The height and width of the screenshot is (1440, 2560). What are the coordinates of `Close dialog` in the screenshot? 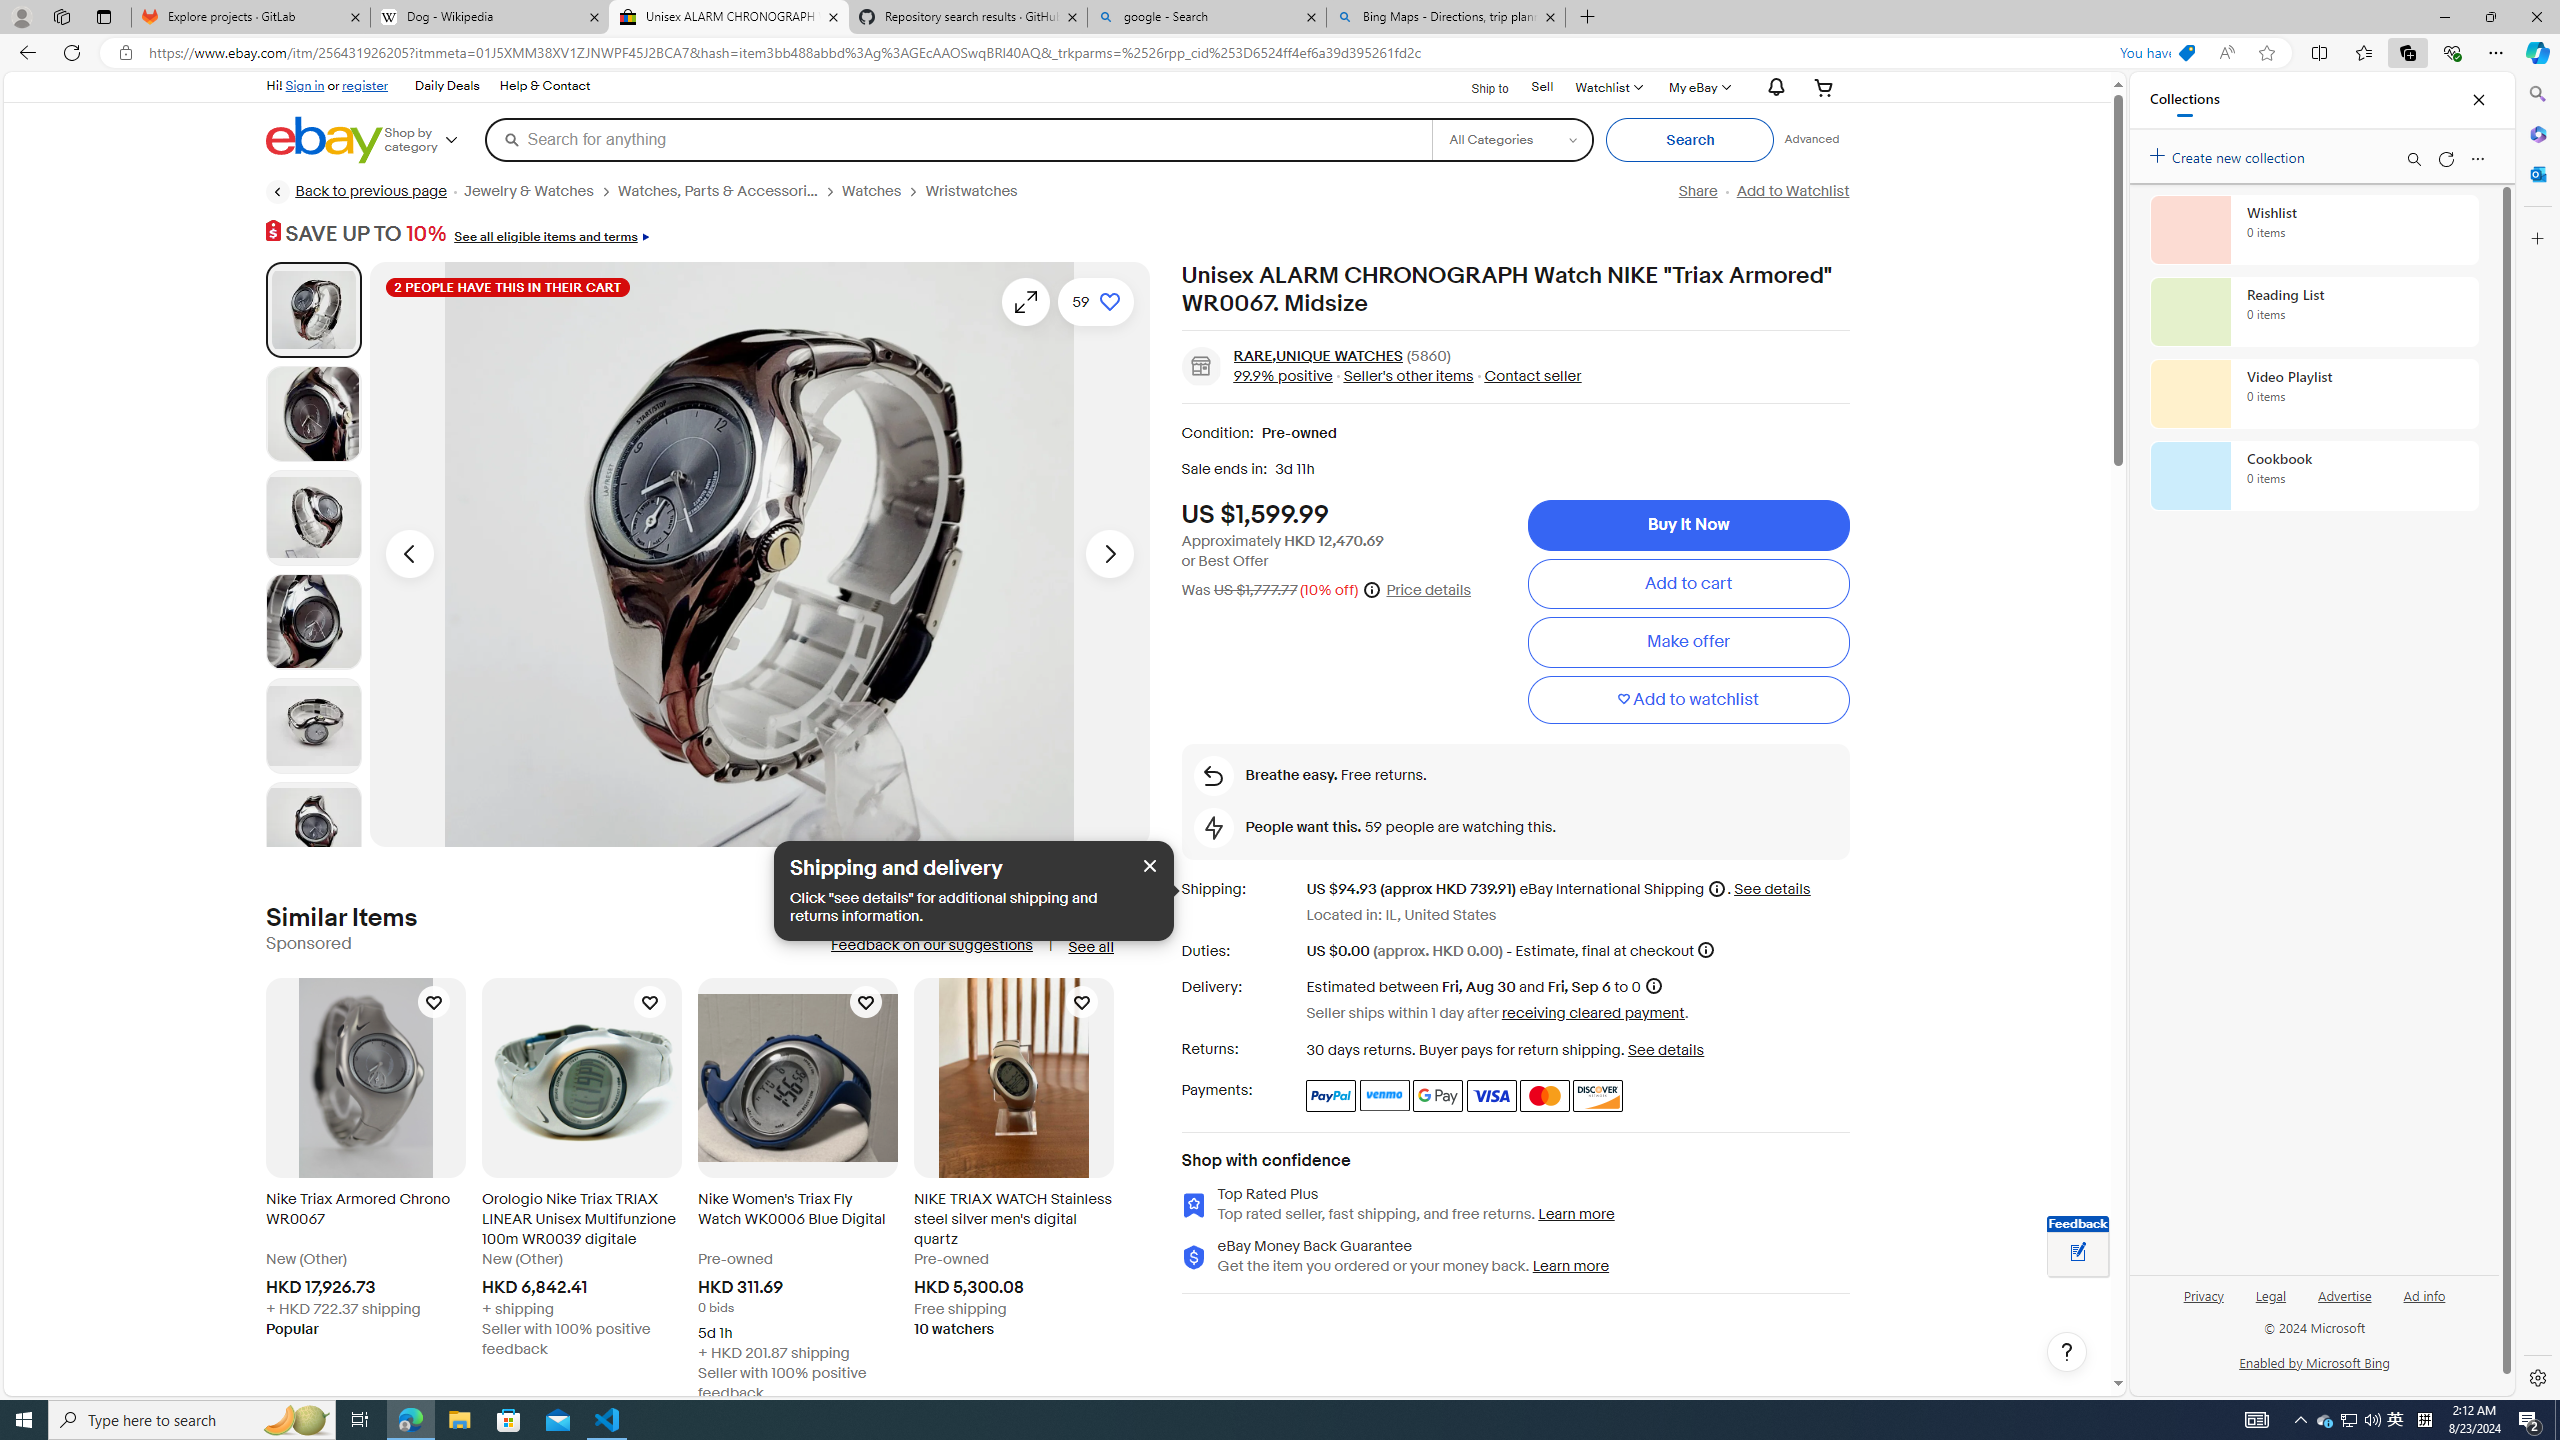 It's located at (1149, 865).